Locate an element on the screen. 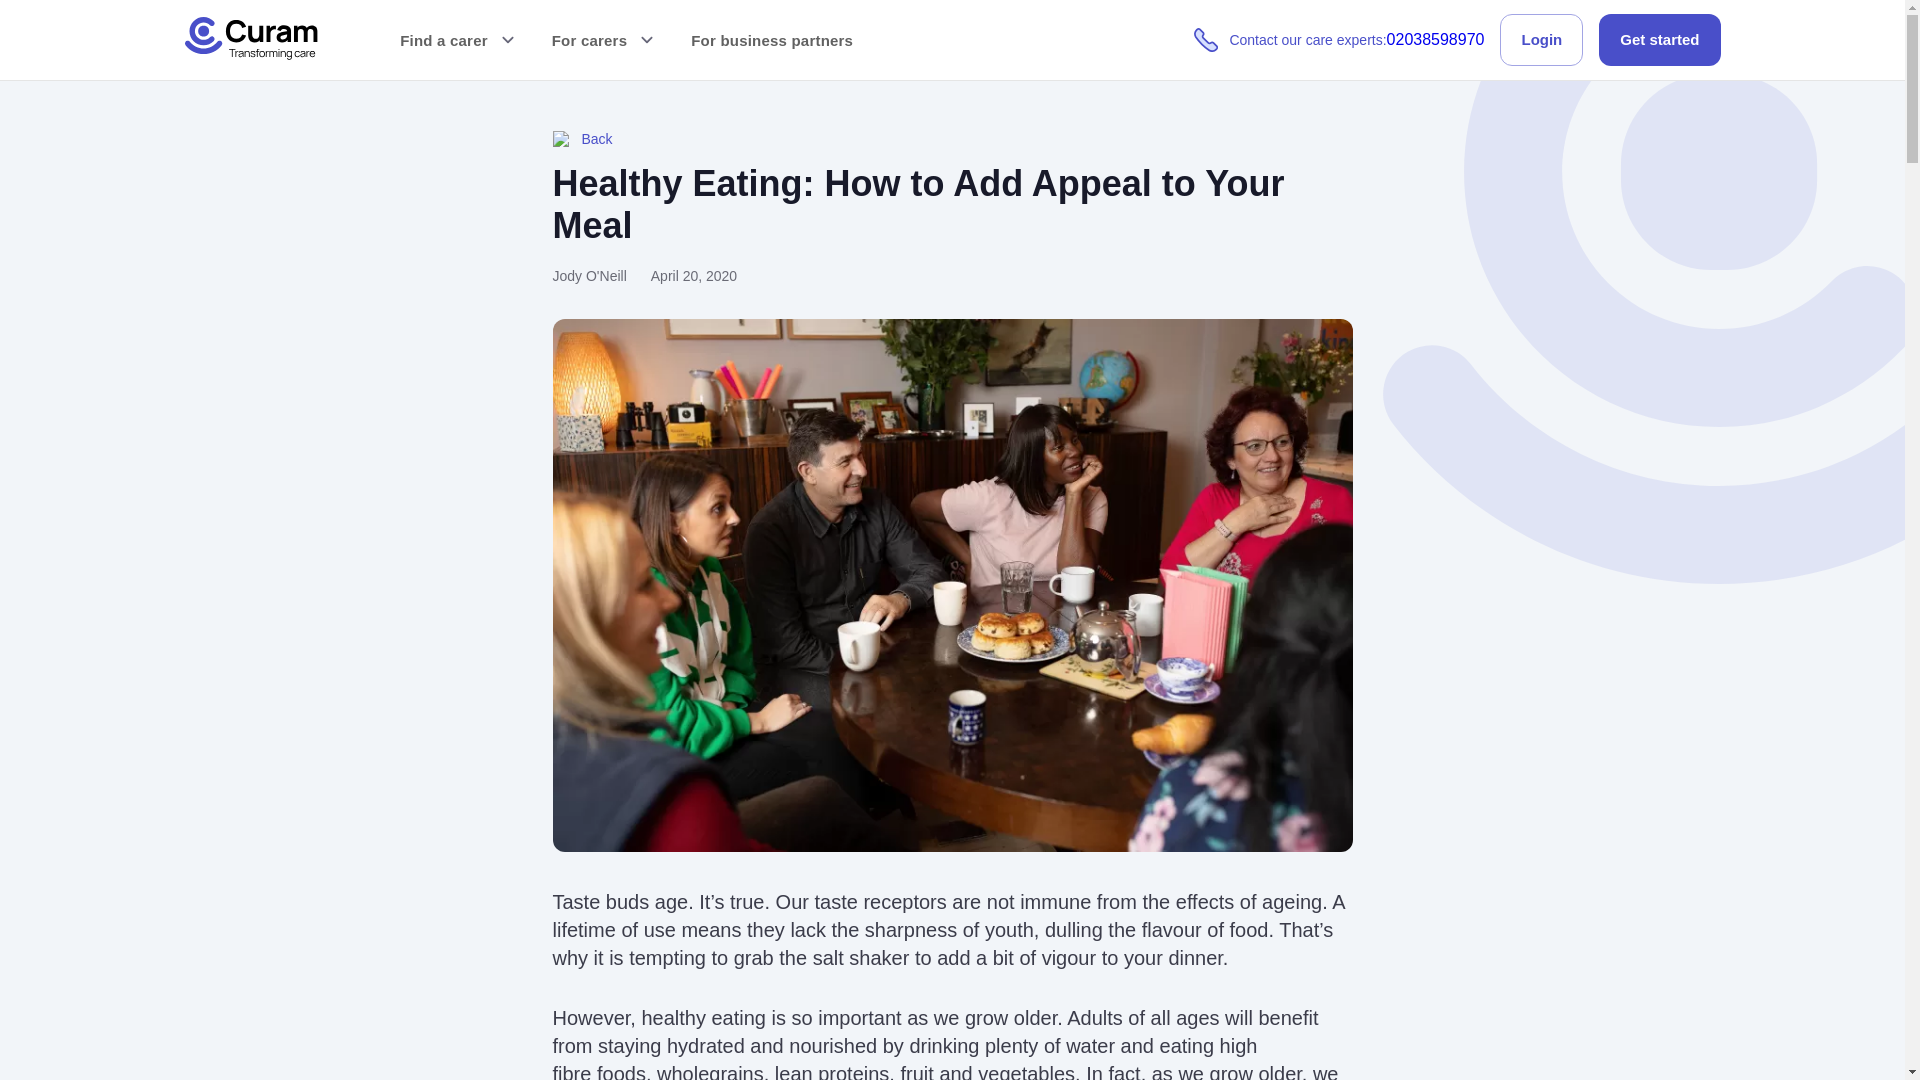  For business partners is located at coordinates (772, 40).